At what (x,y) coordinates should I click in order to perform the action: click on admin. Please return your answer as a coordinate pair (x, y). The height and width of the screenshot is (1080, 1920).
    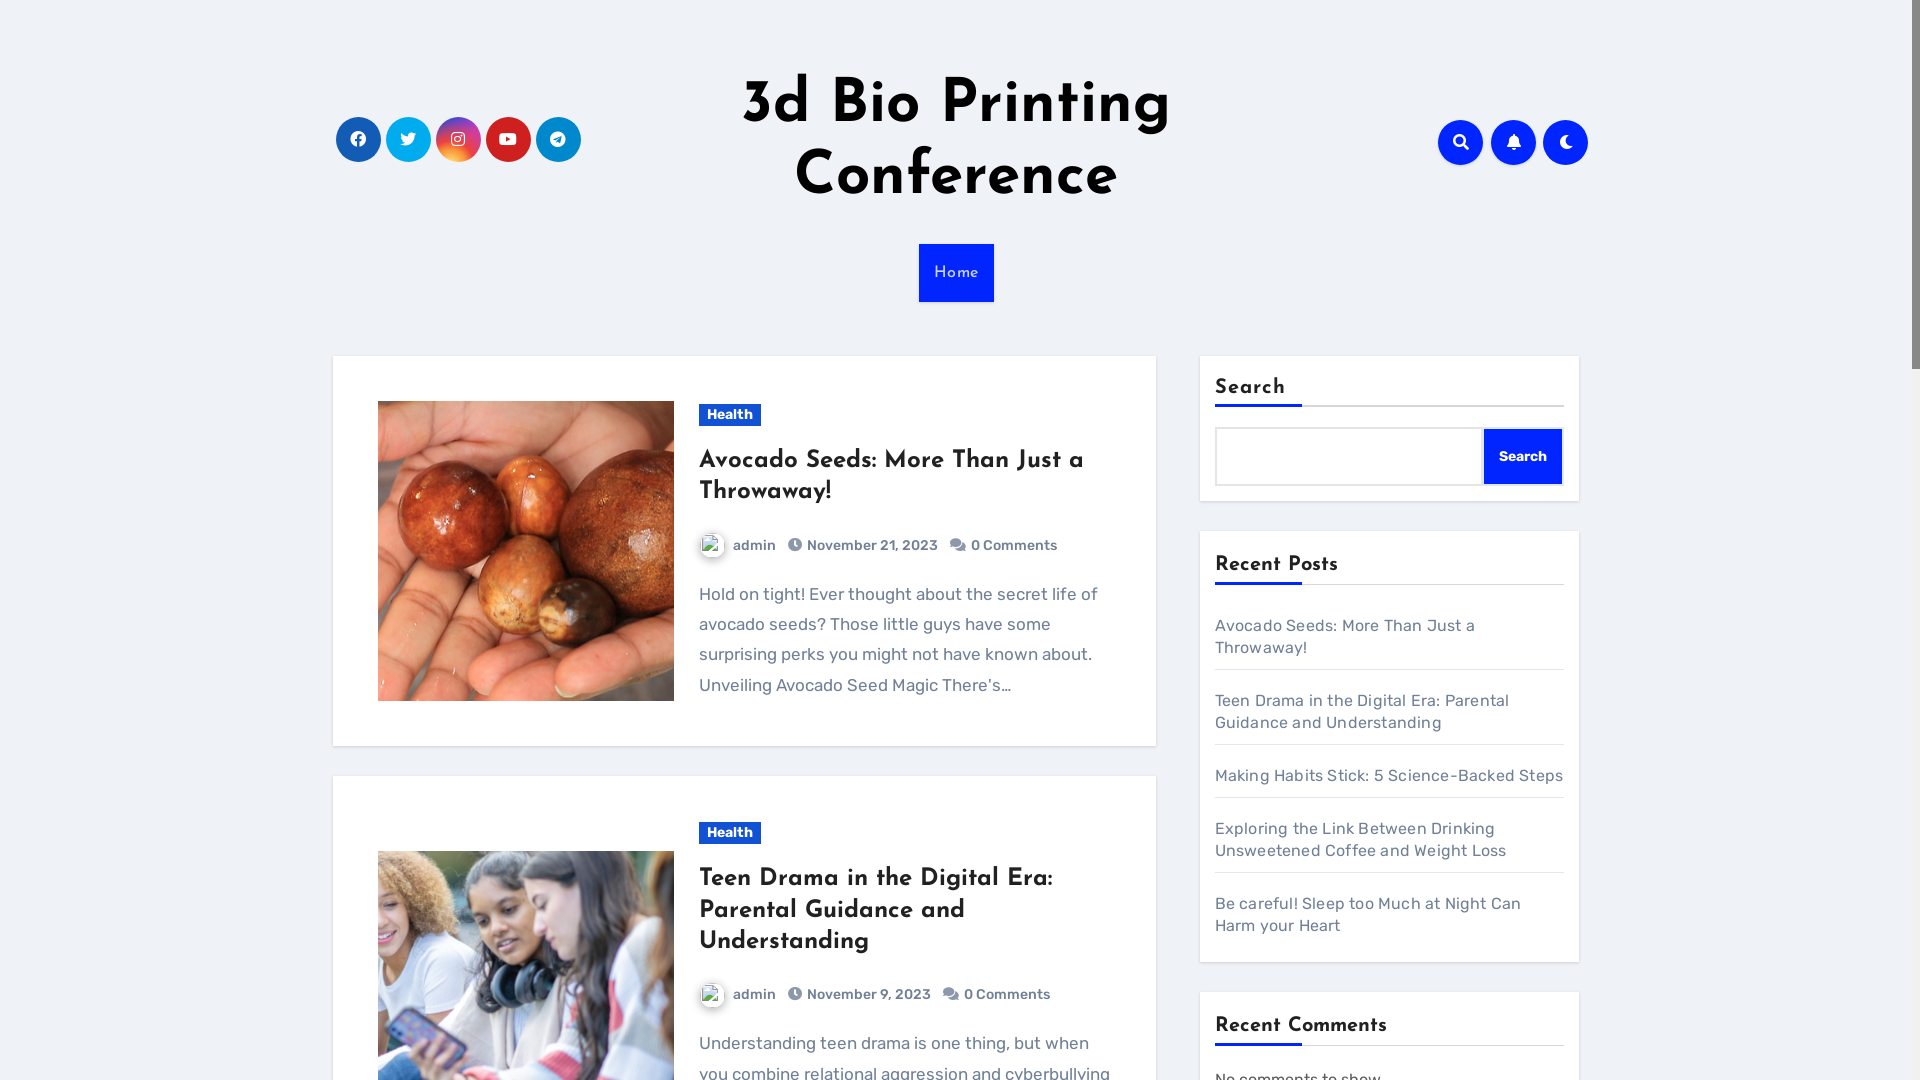
    Looking at the image, I should click on (736, 994).